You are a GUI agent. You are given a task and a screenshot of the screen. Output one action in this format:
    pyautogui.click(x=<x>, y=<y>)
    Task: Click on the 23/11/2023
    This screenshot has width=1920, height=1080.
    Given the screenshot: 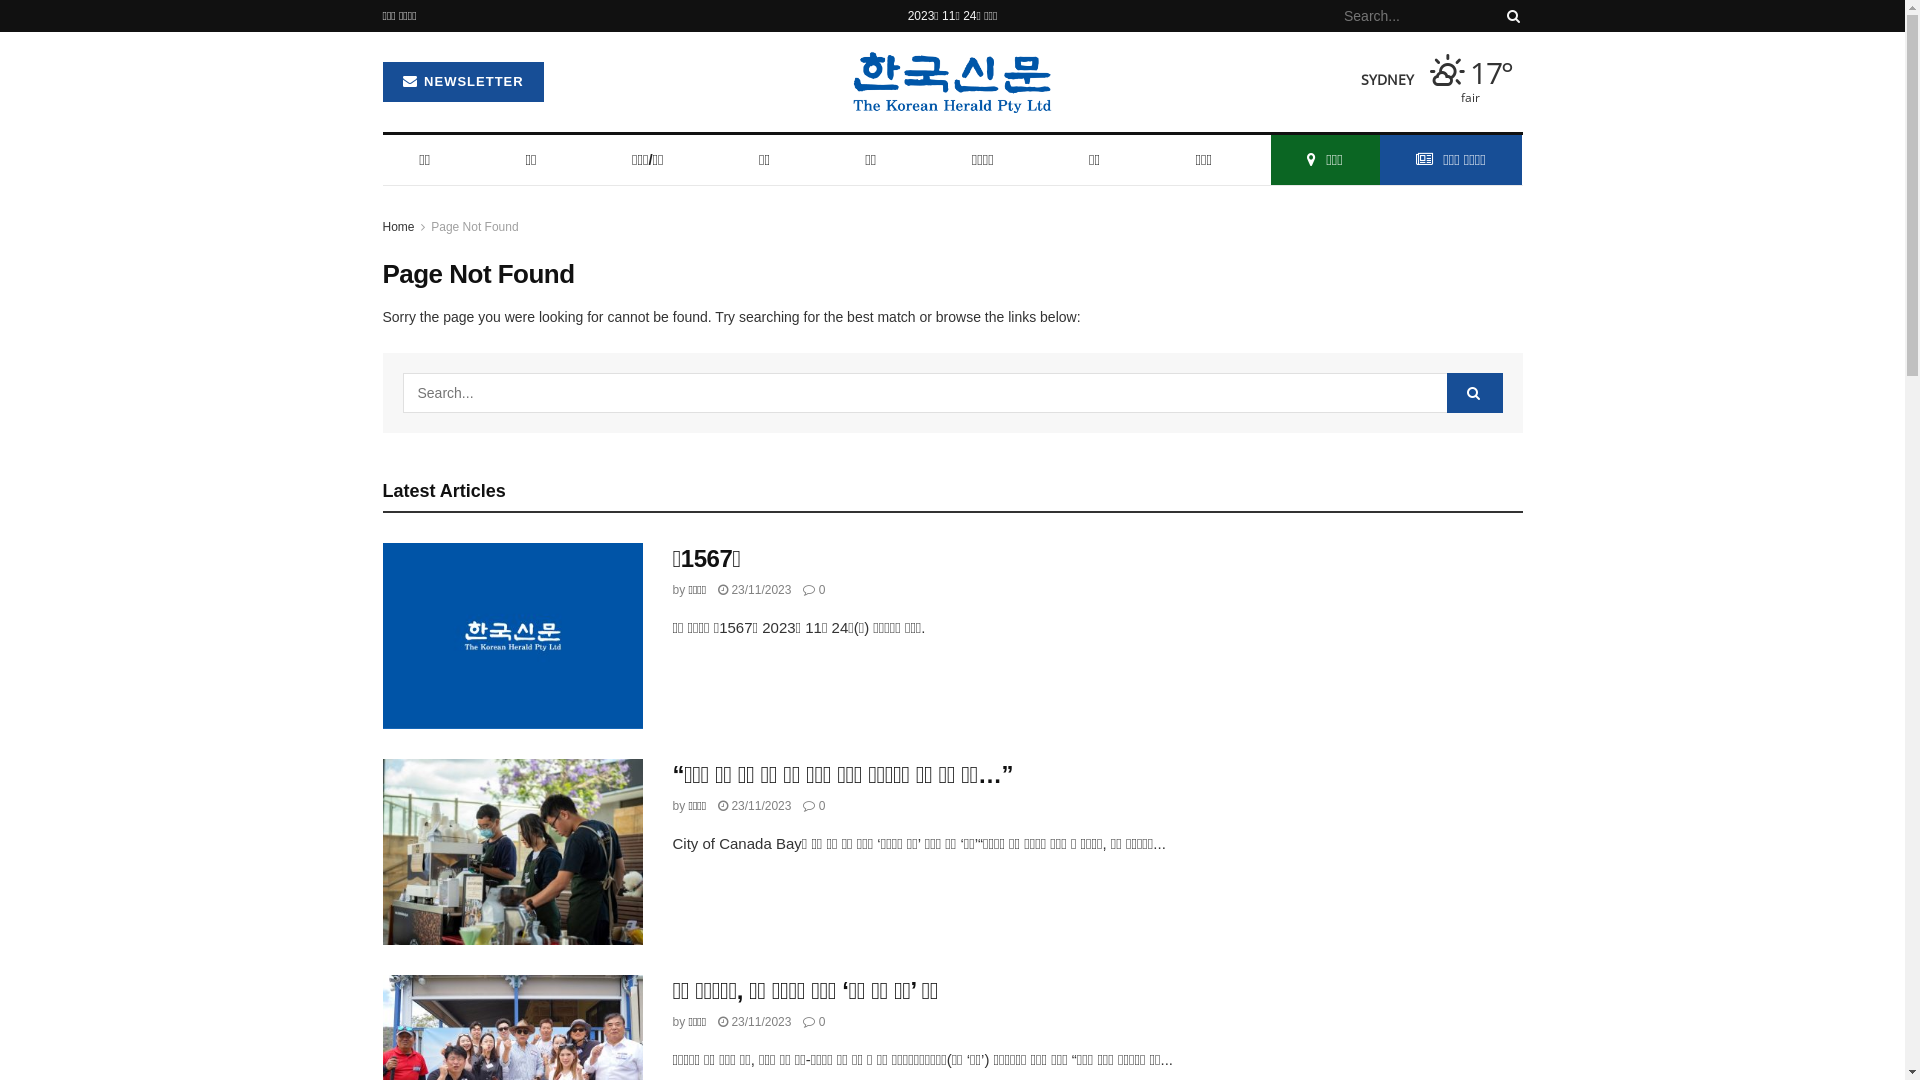 What is the action you would take?
    pyautogui.click(x=754, y=1022)
    